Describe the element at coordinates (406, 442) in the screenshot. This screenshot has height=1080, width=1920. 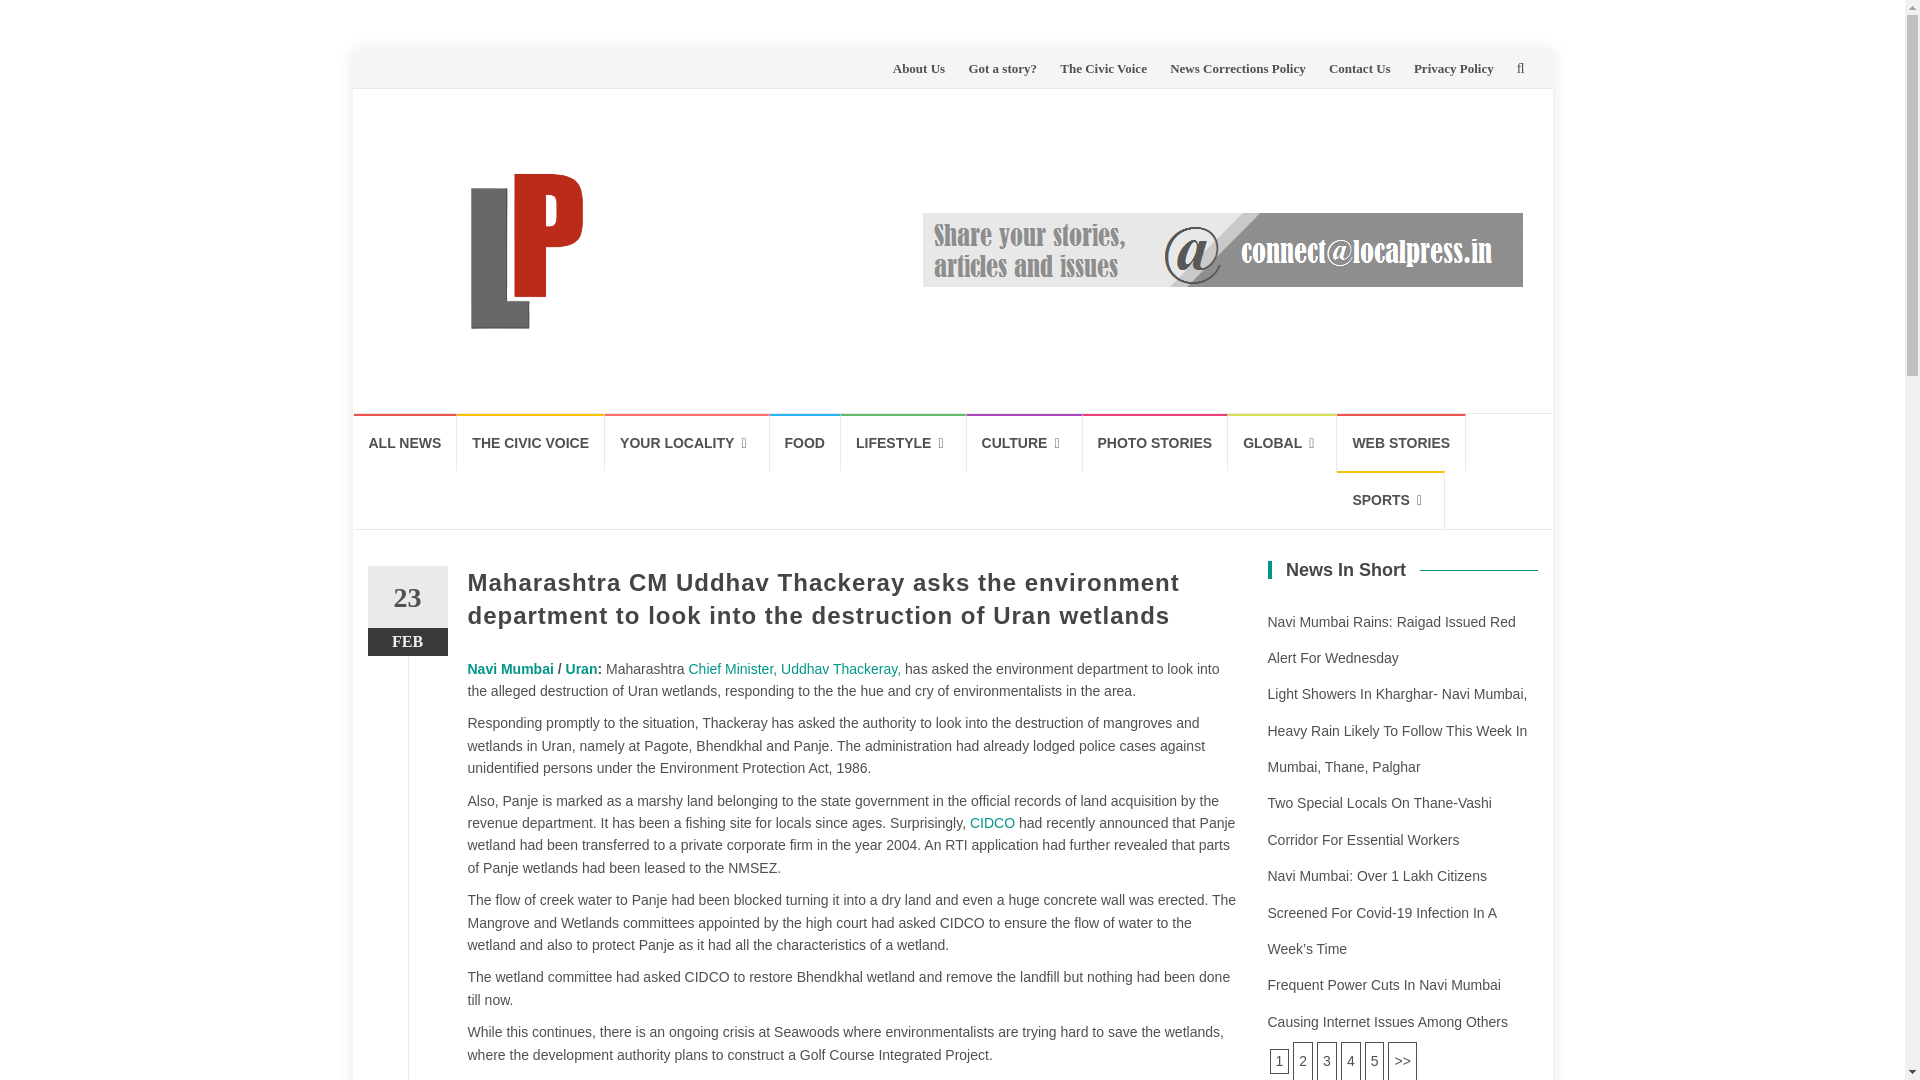
I see `ALL NEWS` at that location.